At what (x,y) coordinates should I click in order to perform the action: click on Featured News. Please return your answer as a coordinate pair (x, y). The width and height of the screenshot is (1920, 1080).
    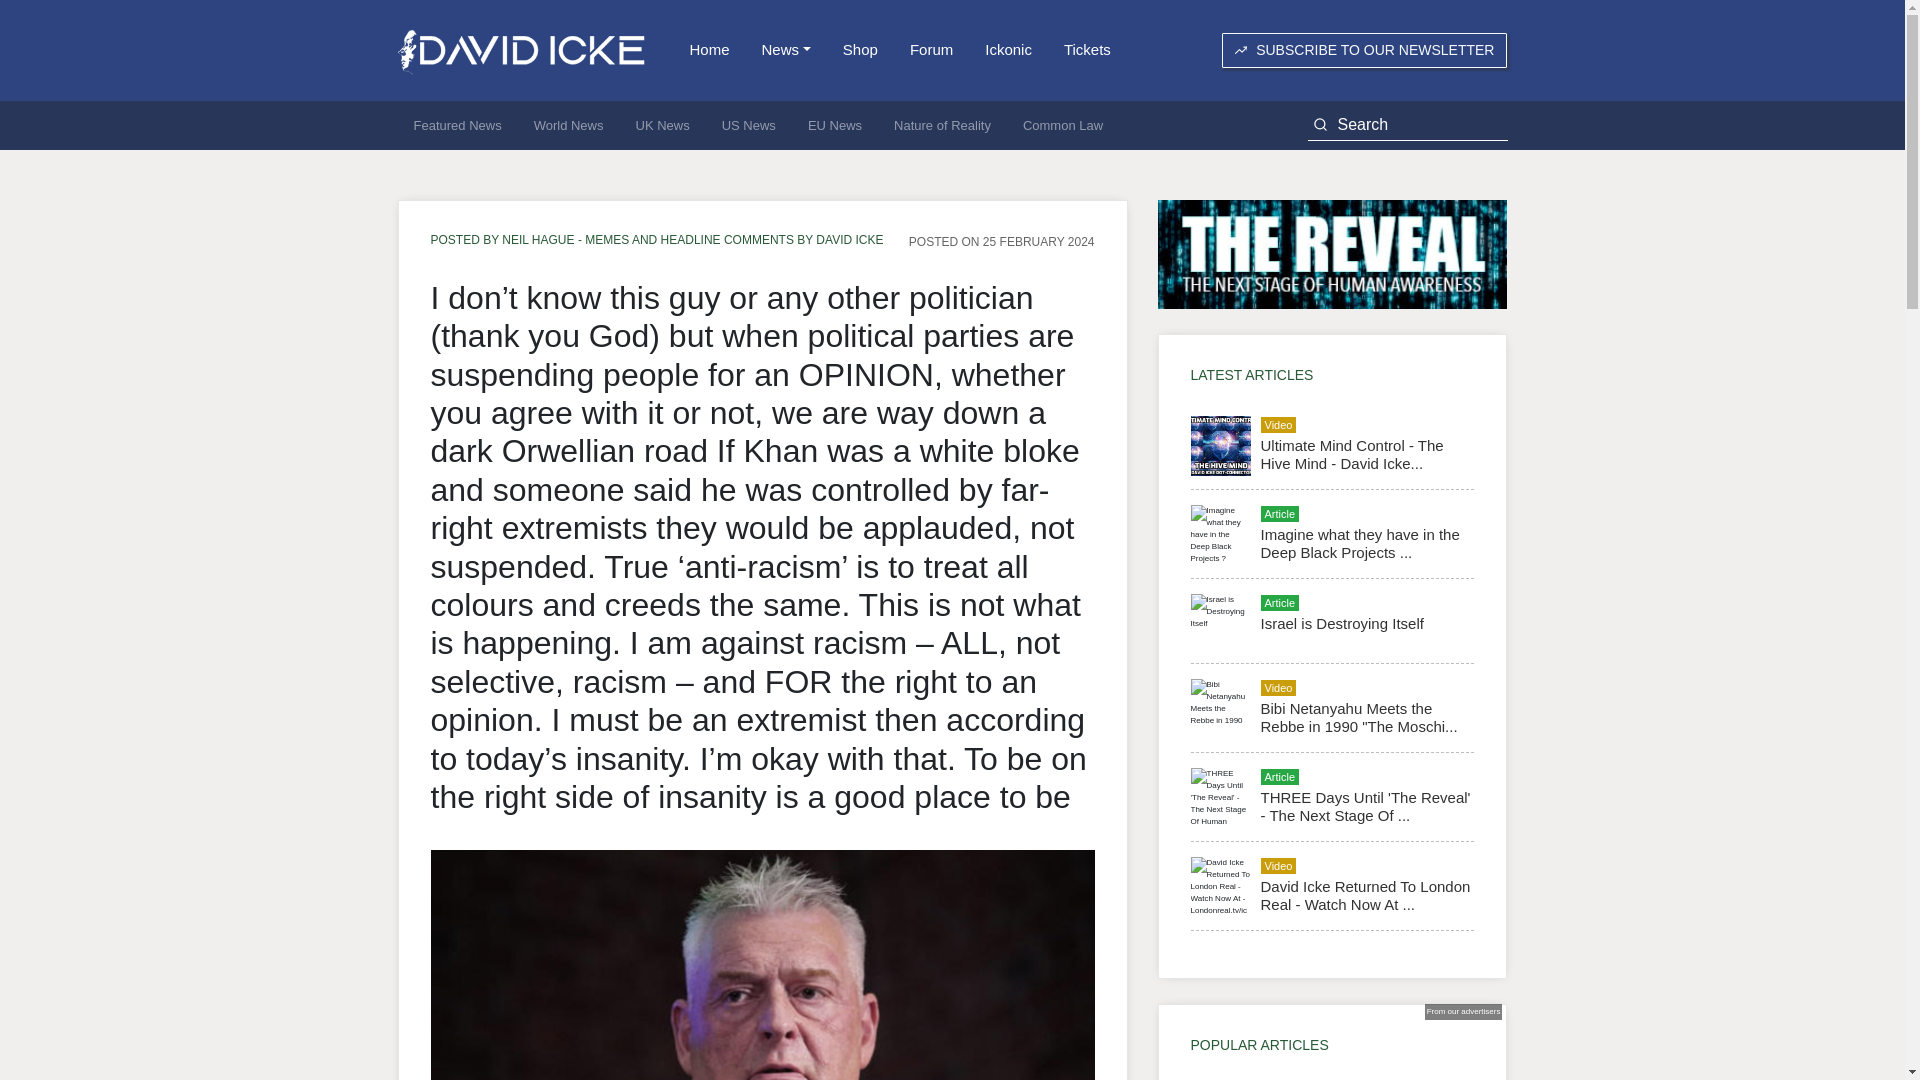
    Looking at the image, I should click on (458, 126).